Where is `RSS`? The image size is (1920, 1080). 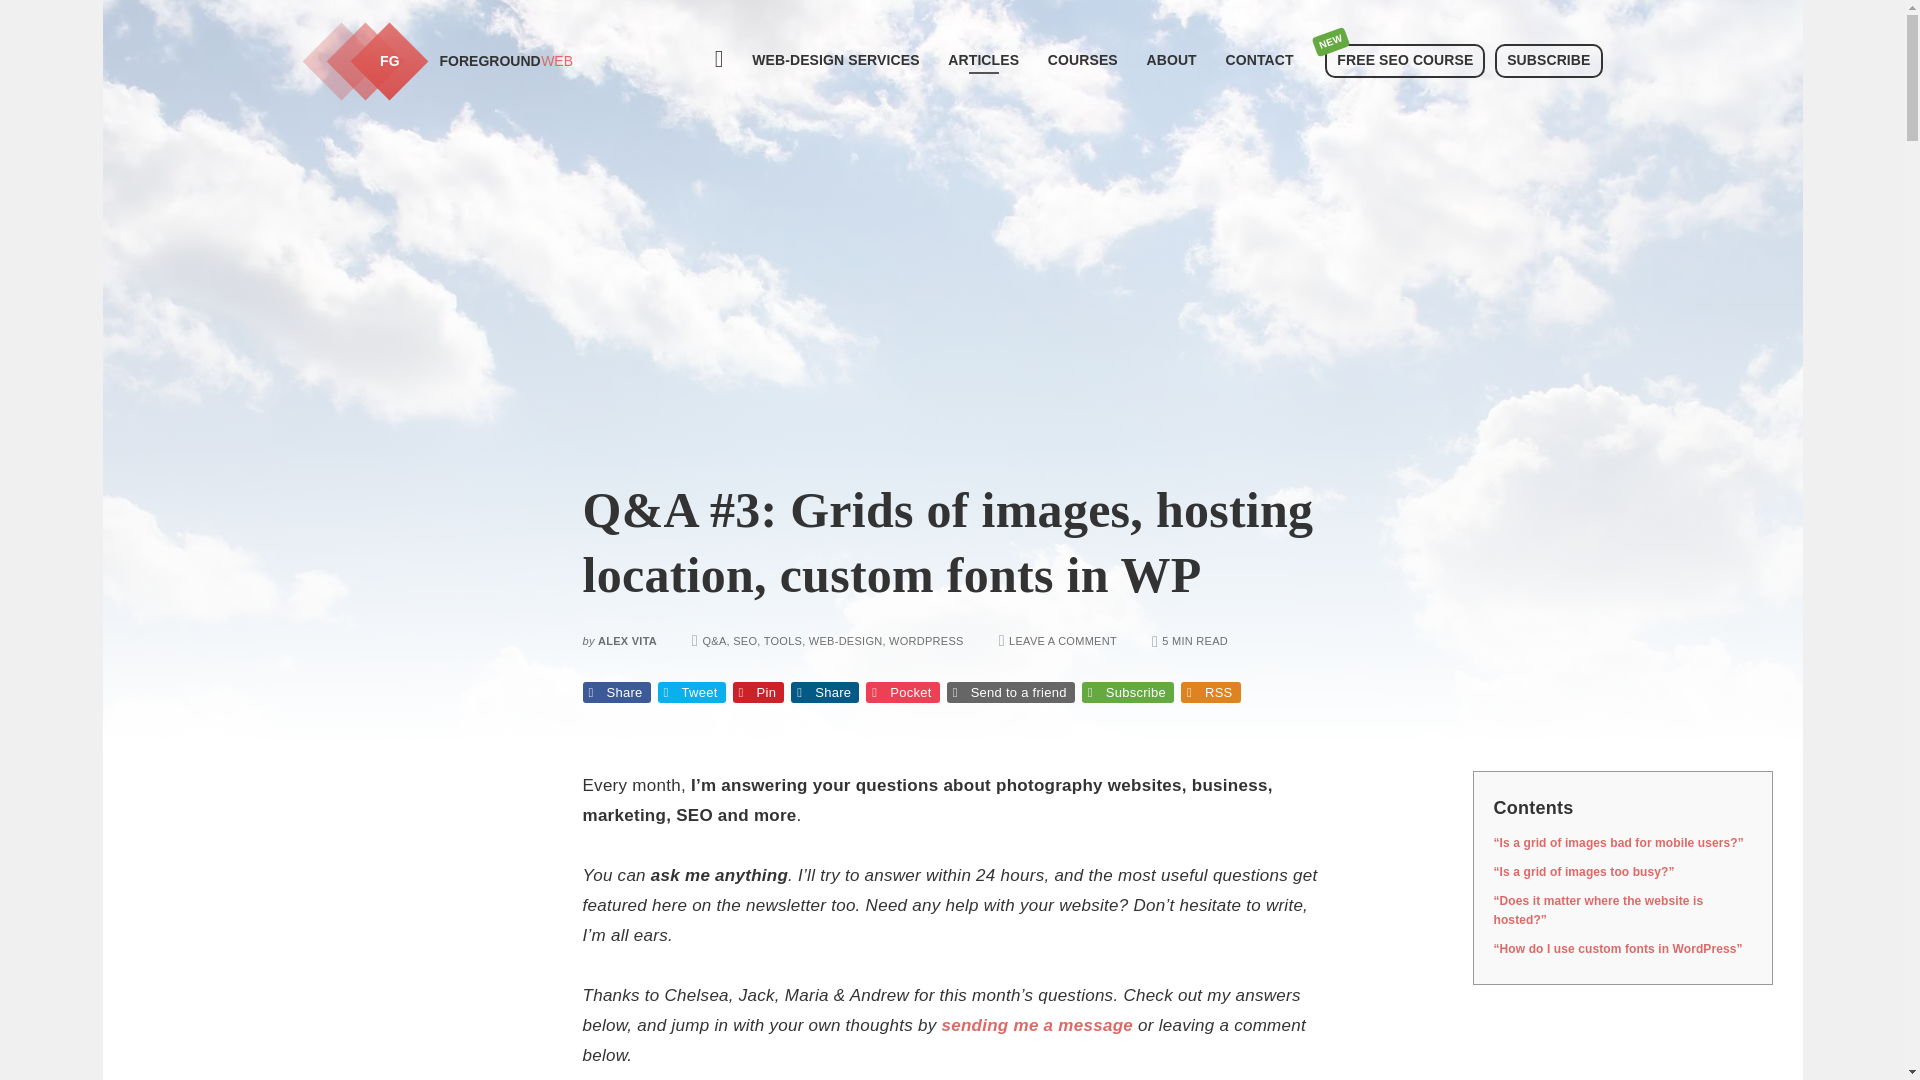
RSS is located at coordinates (902, 692).